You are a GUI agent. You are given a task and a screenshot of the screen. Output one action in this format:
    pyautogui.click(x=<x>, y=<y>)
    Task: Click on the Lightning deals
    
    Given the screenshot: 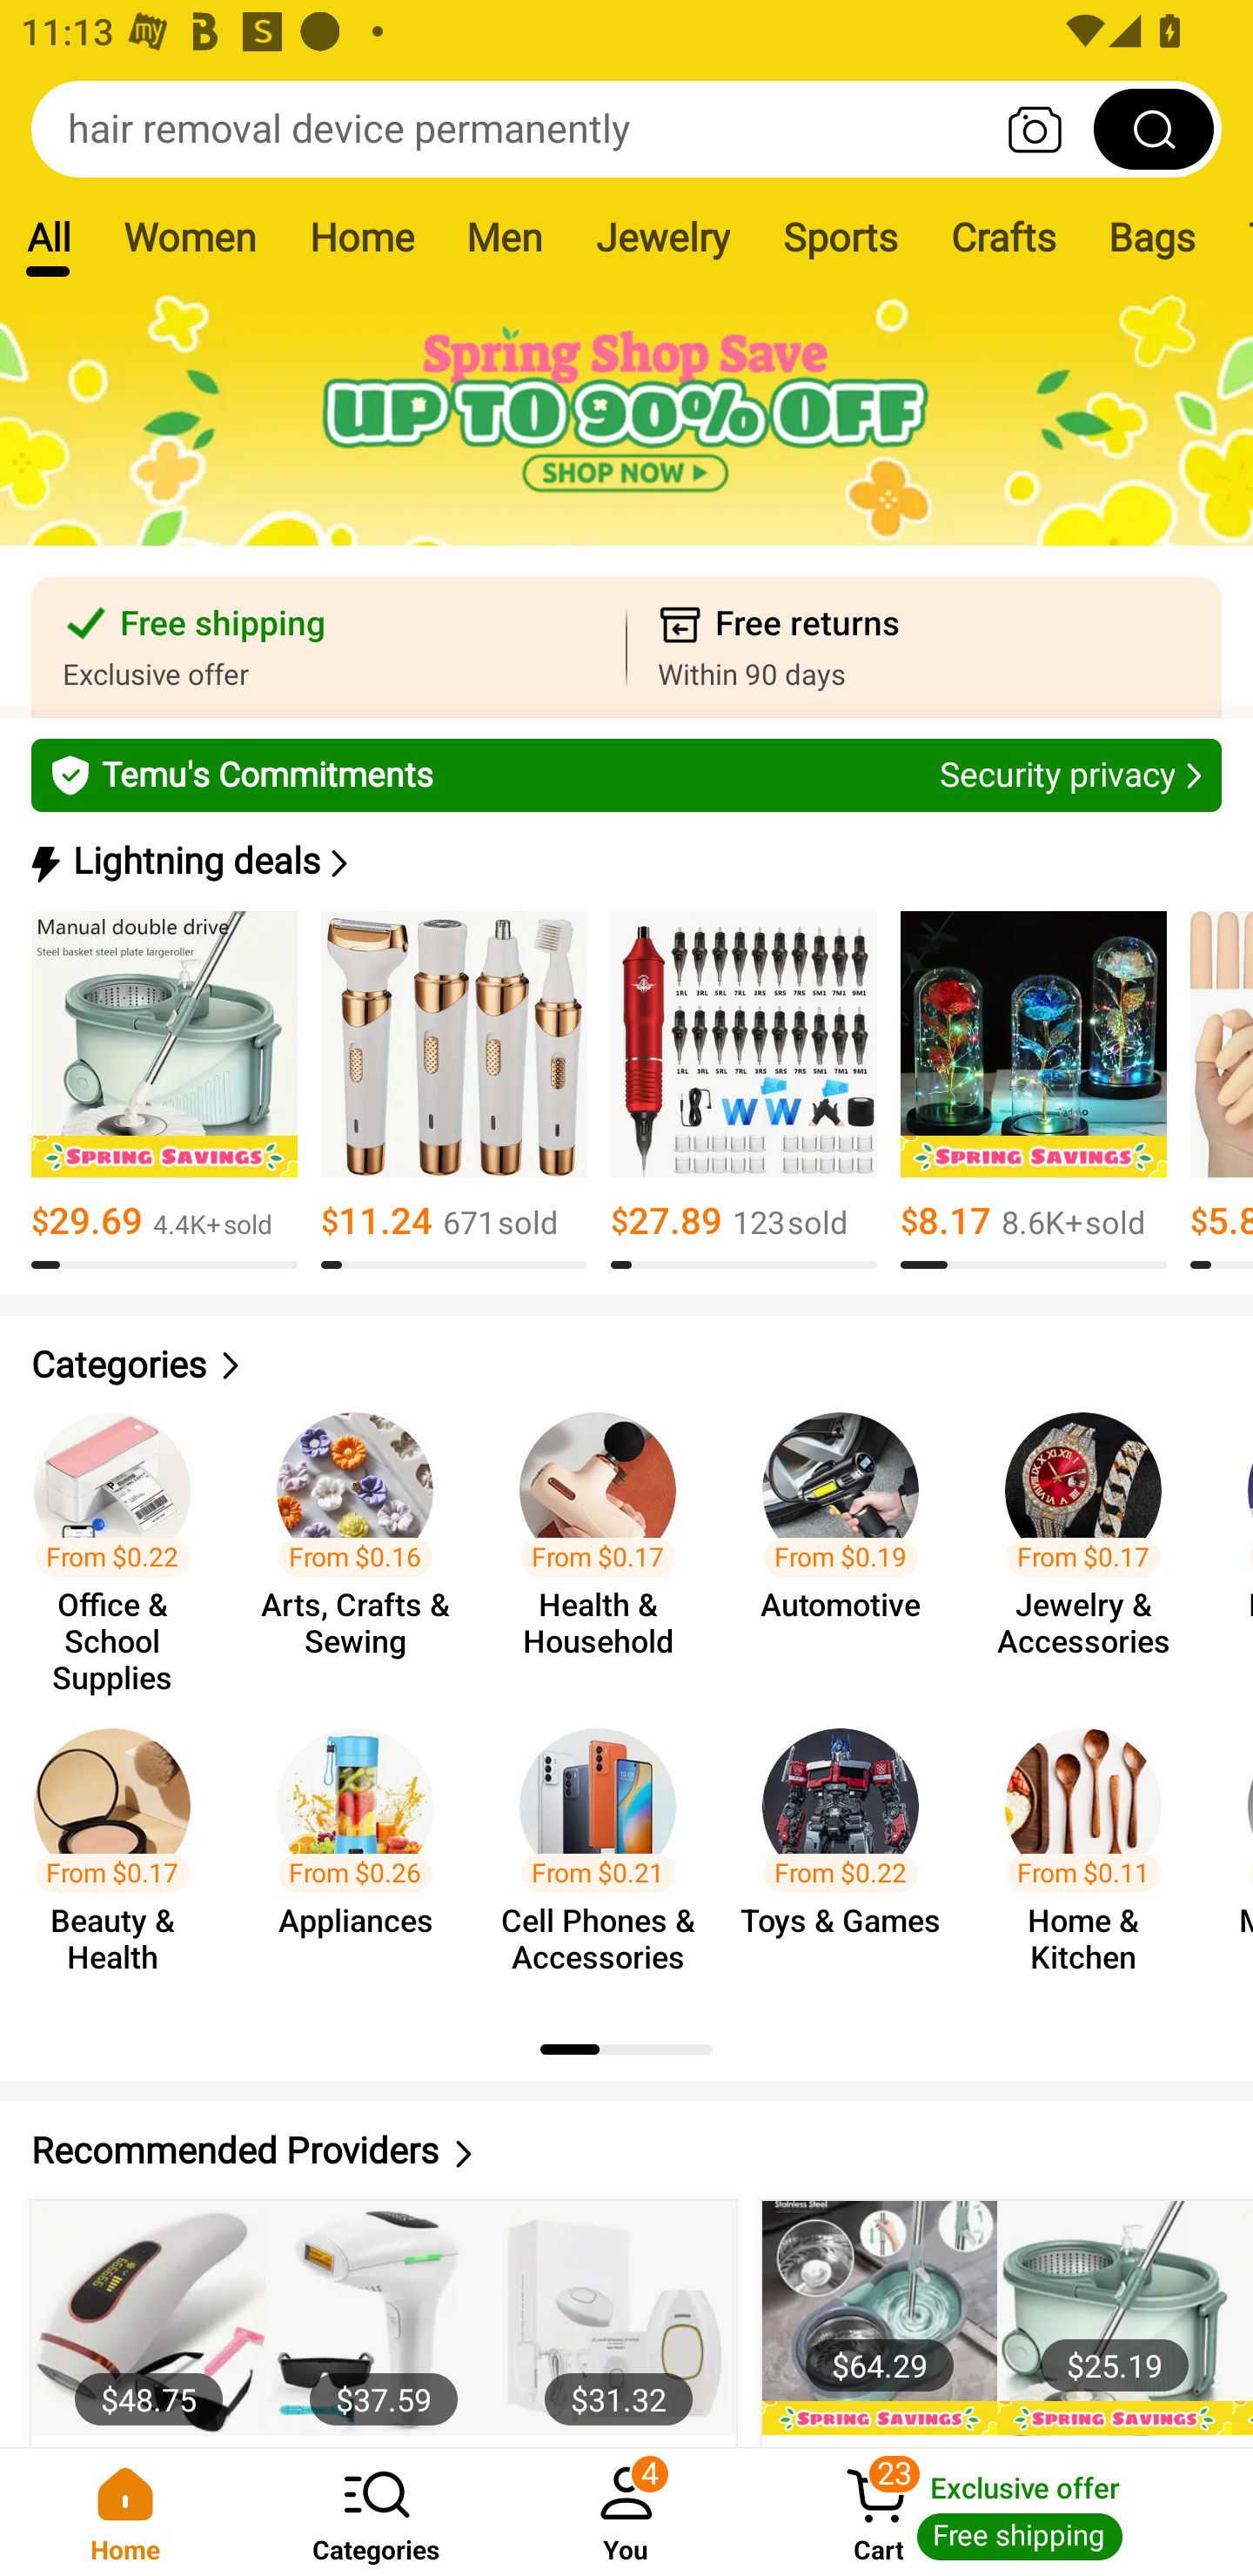 What is the action you would take?
    pyautogui.click(x=624, y=862)
    